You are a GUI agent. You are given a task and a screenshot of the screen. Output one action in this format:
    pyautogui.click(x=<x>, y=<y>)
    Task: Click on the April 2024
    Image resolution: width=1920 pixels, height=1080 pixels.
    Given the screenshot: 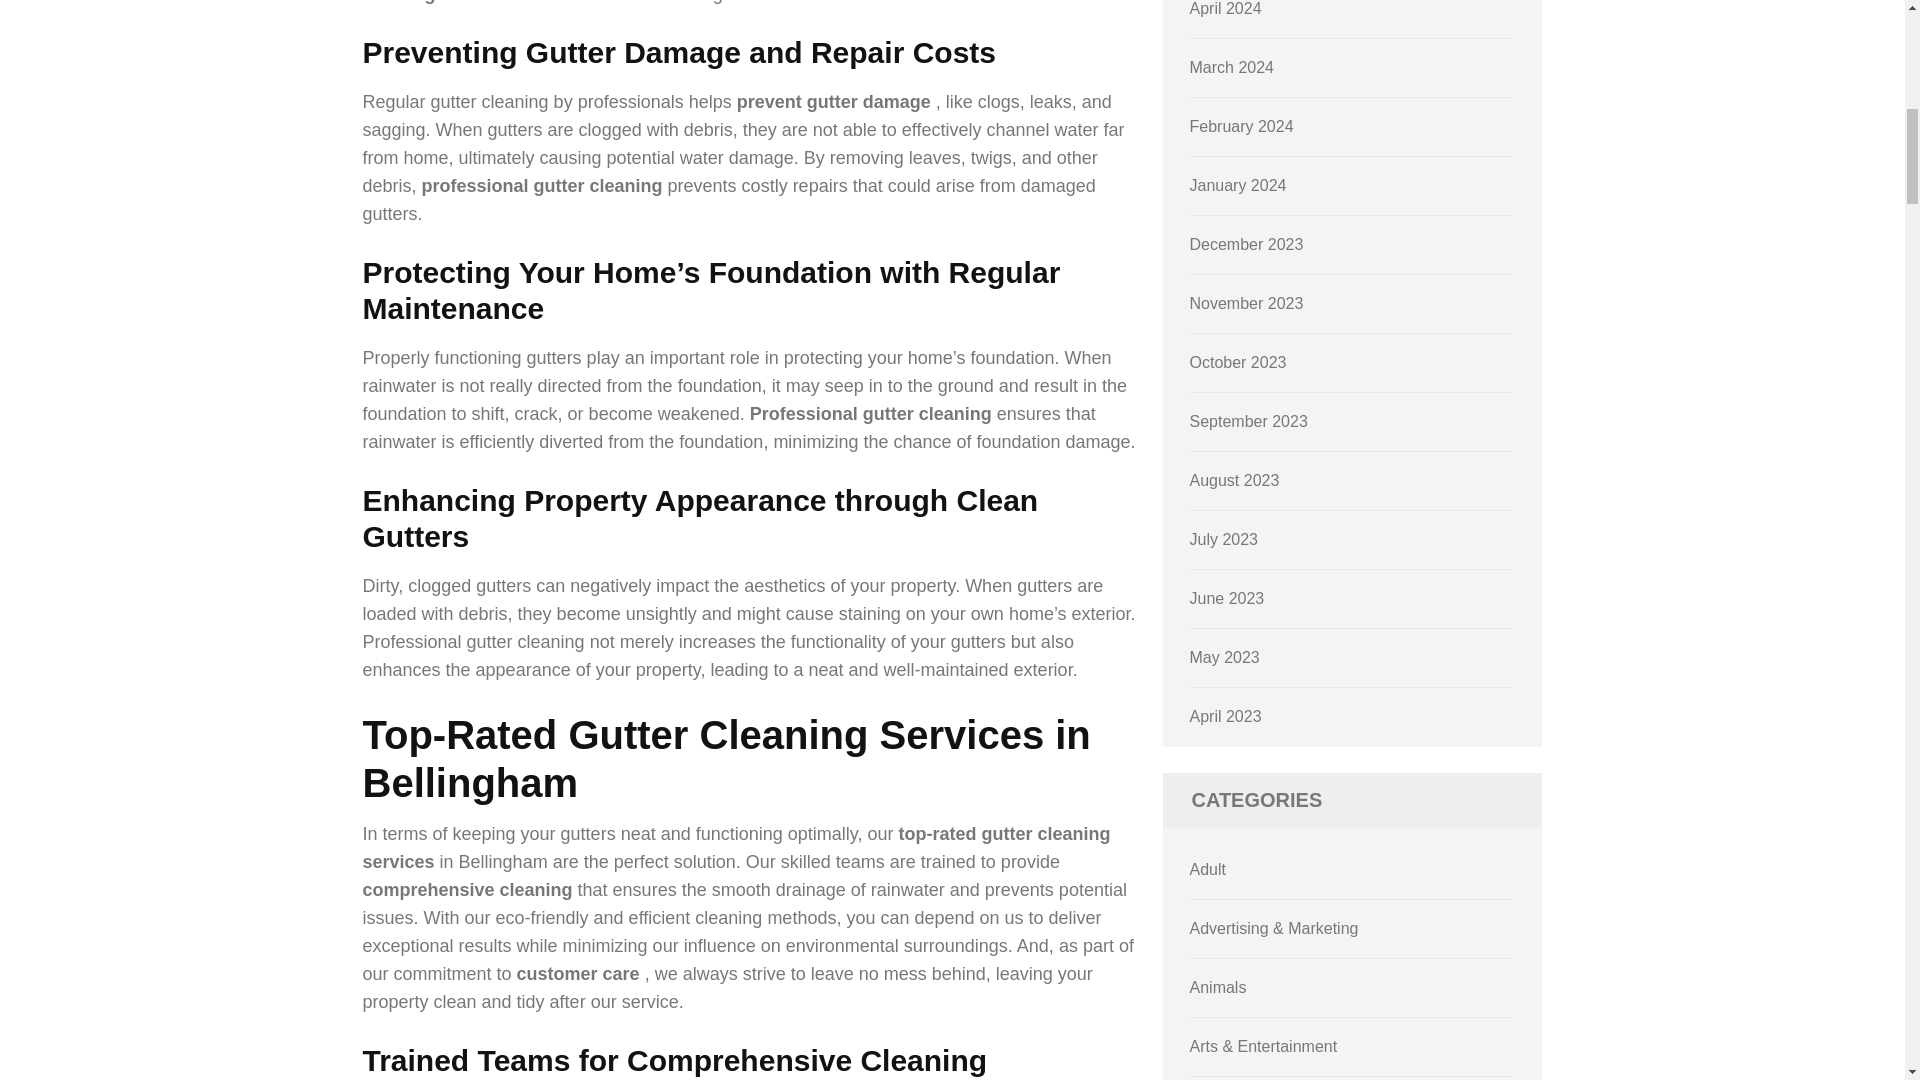 What is the action you would take?
    pyautogui.click(x=1226, y=8)
    